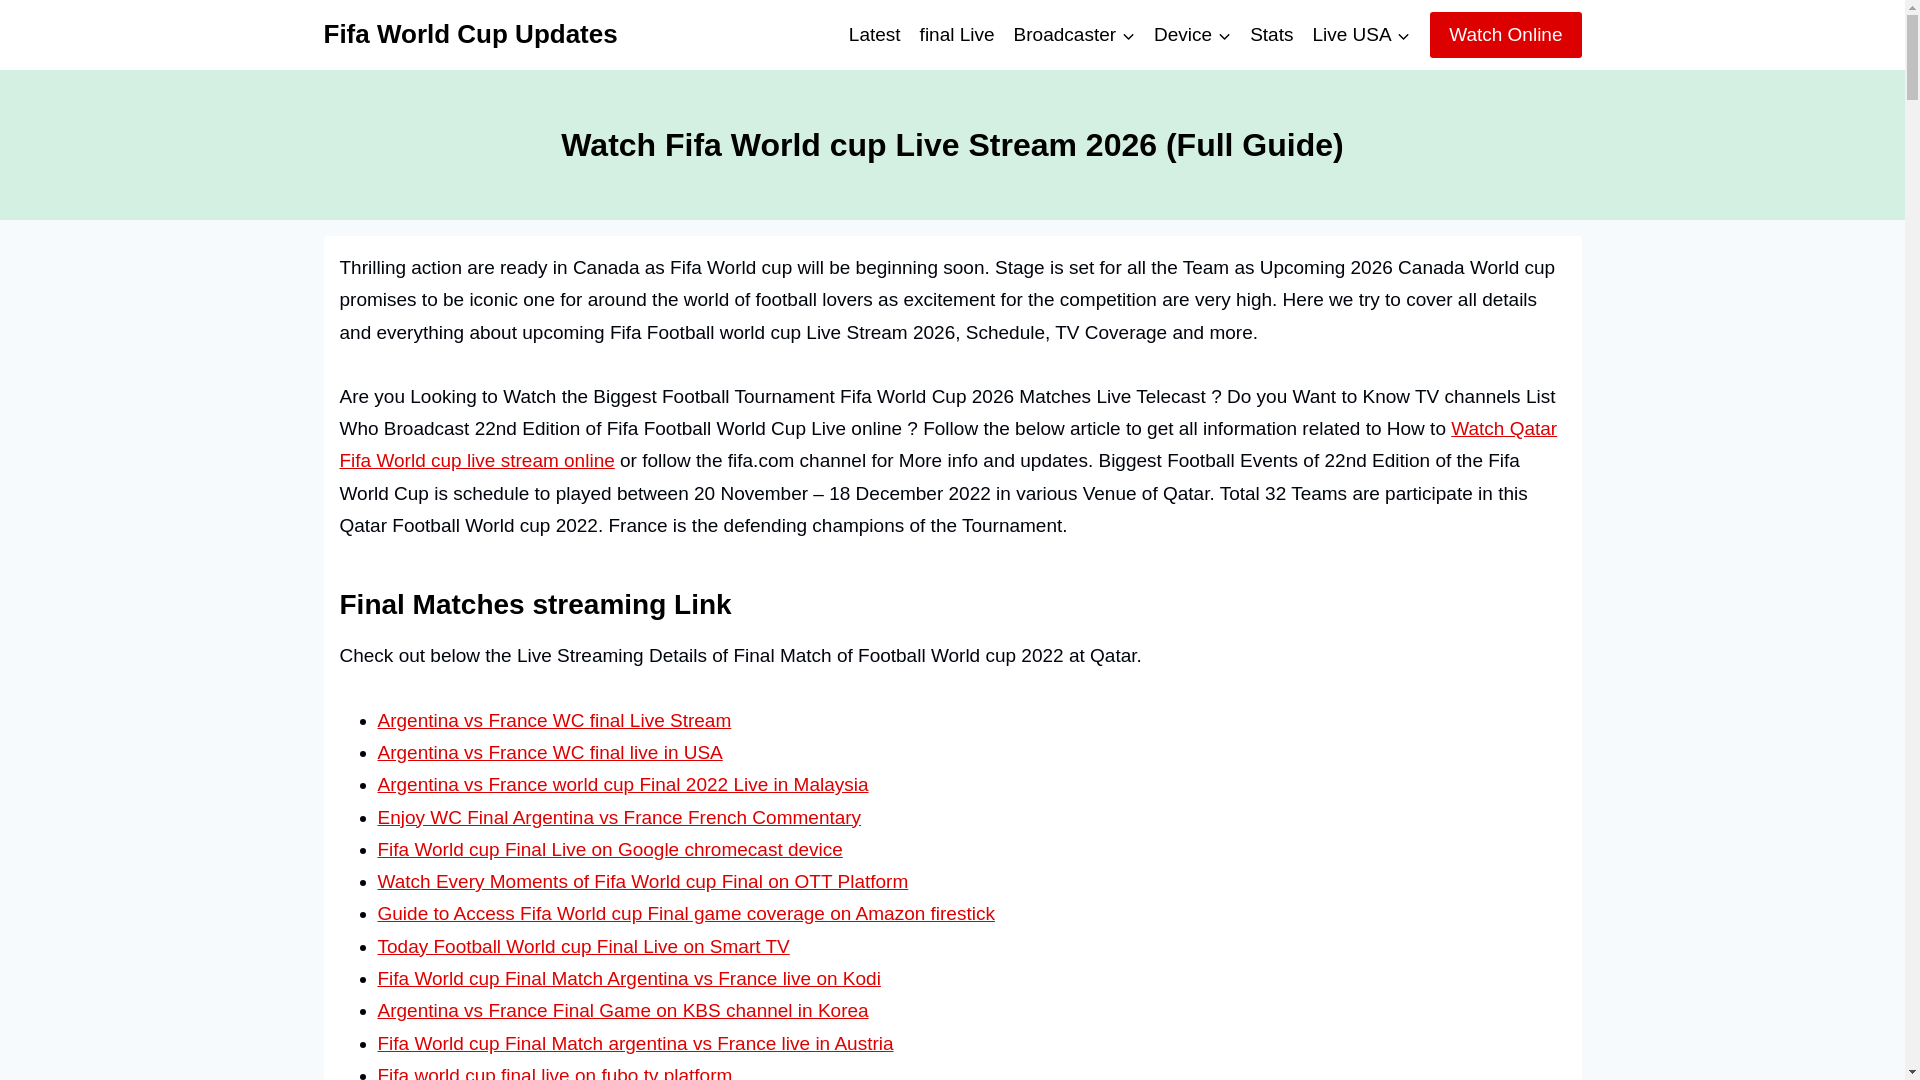  Describe the element at coordinates (584, 946) in the screenshot. I see `Today Football World cup Final Live on Smart TV` at that location.